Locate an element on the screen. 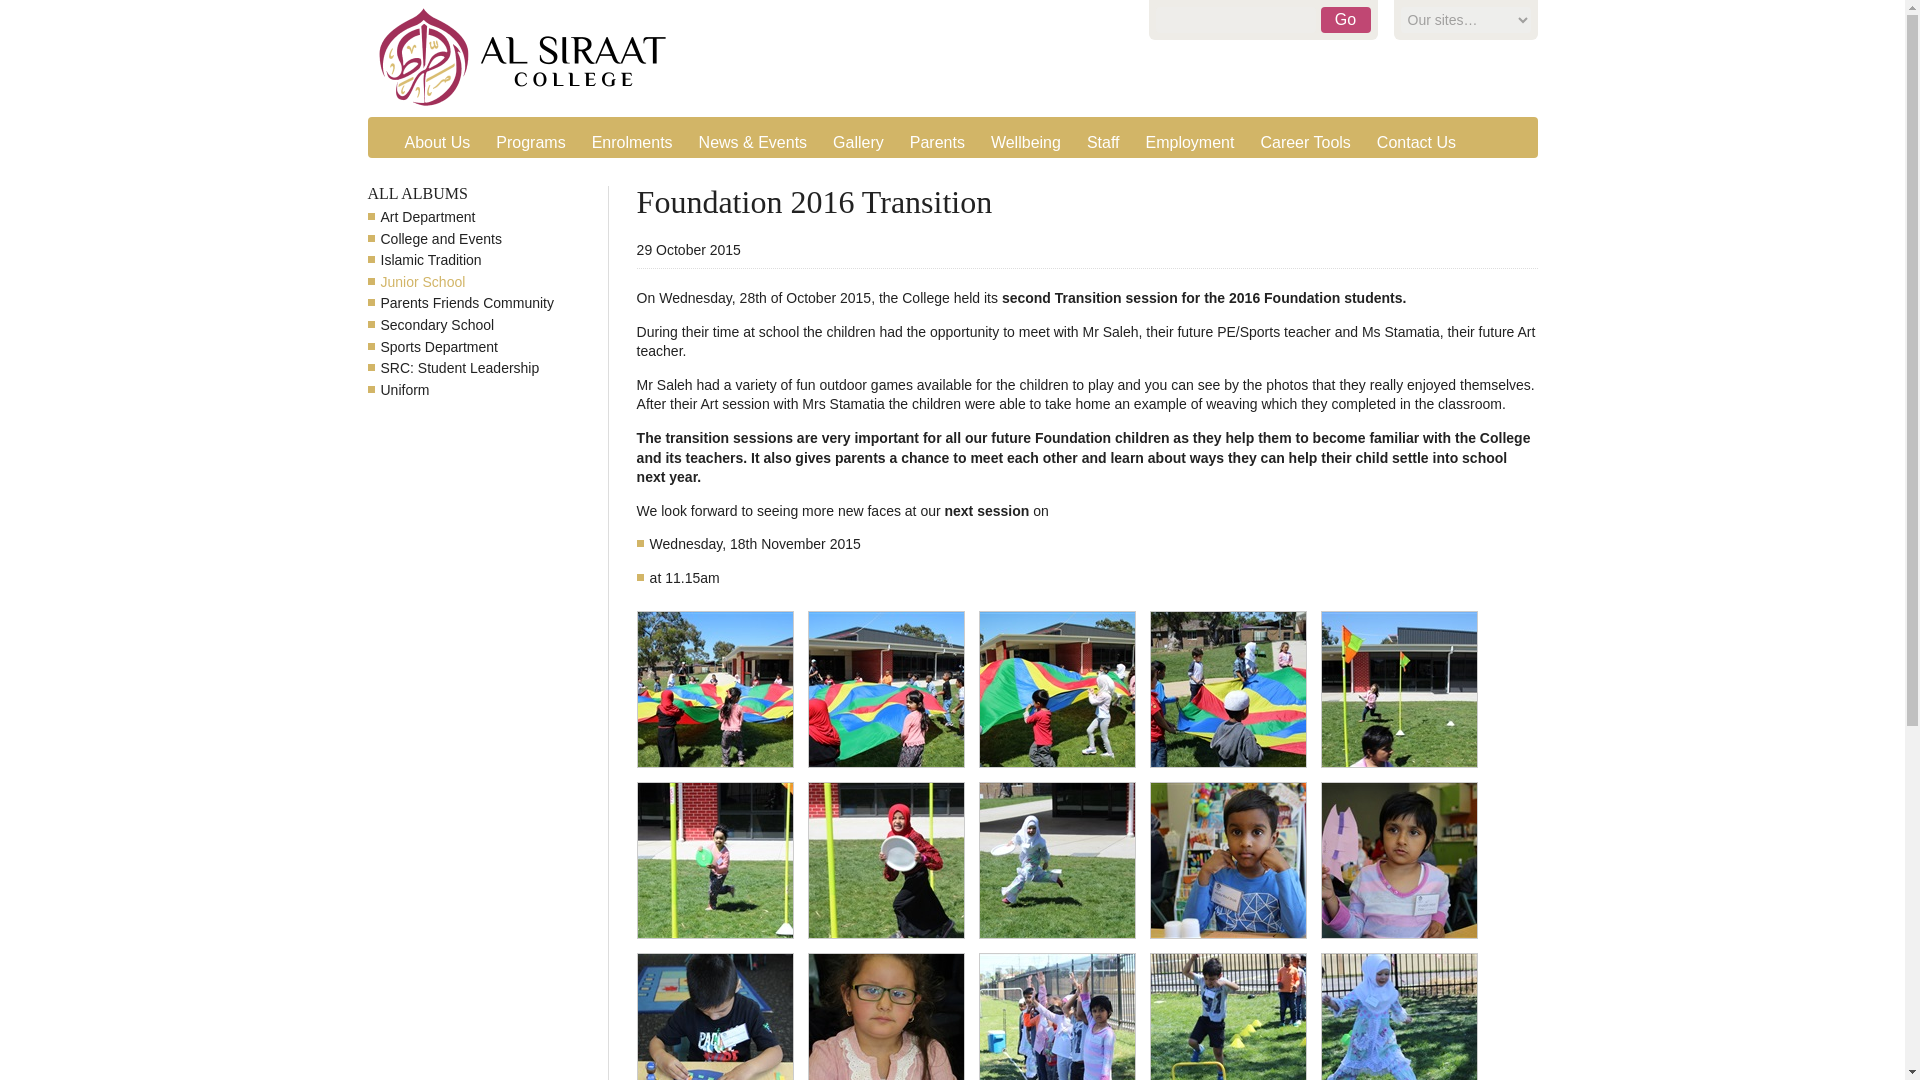 Image resolution: width=1920 pixels, height=1080 pixels. About Us is located at coordinates (438, 142).